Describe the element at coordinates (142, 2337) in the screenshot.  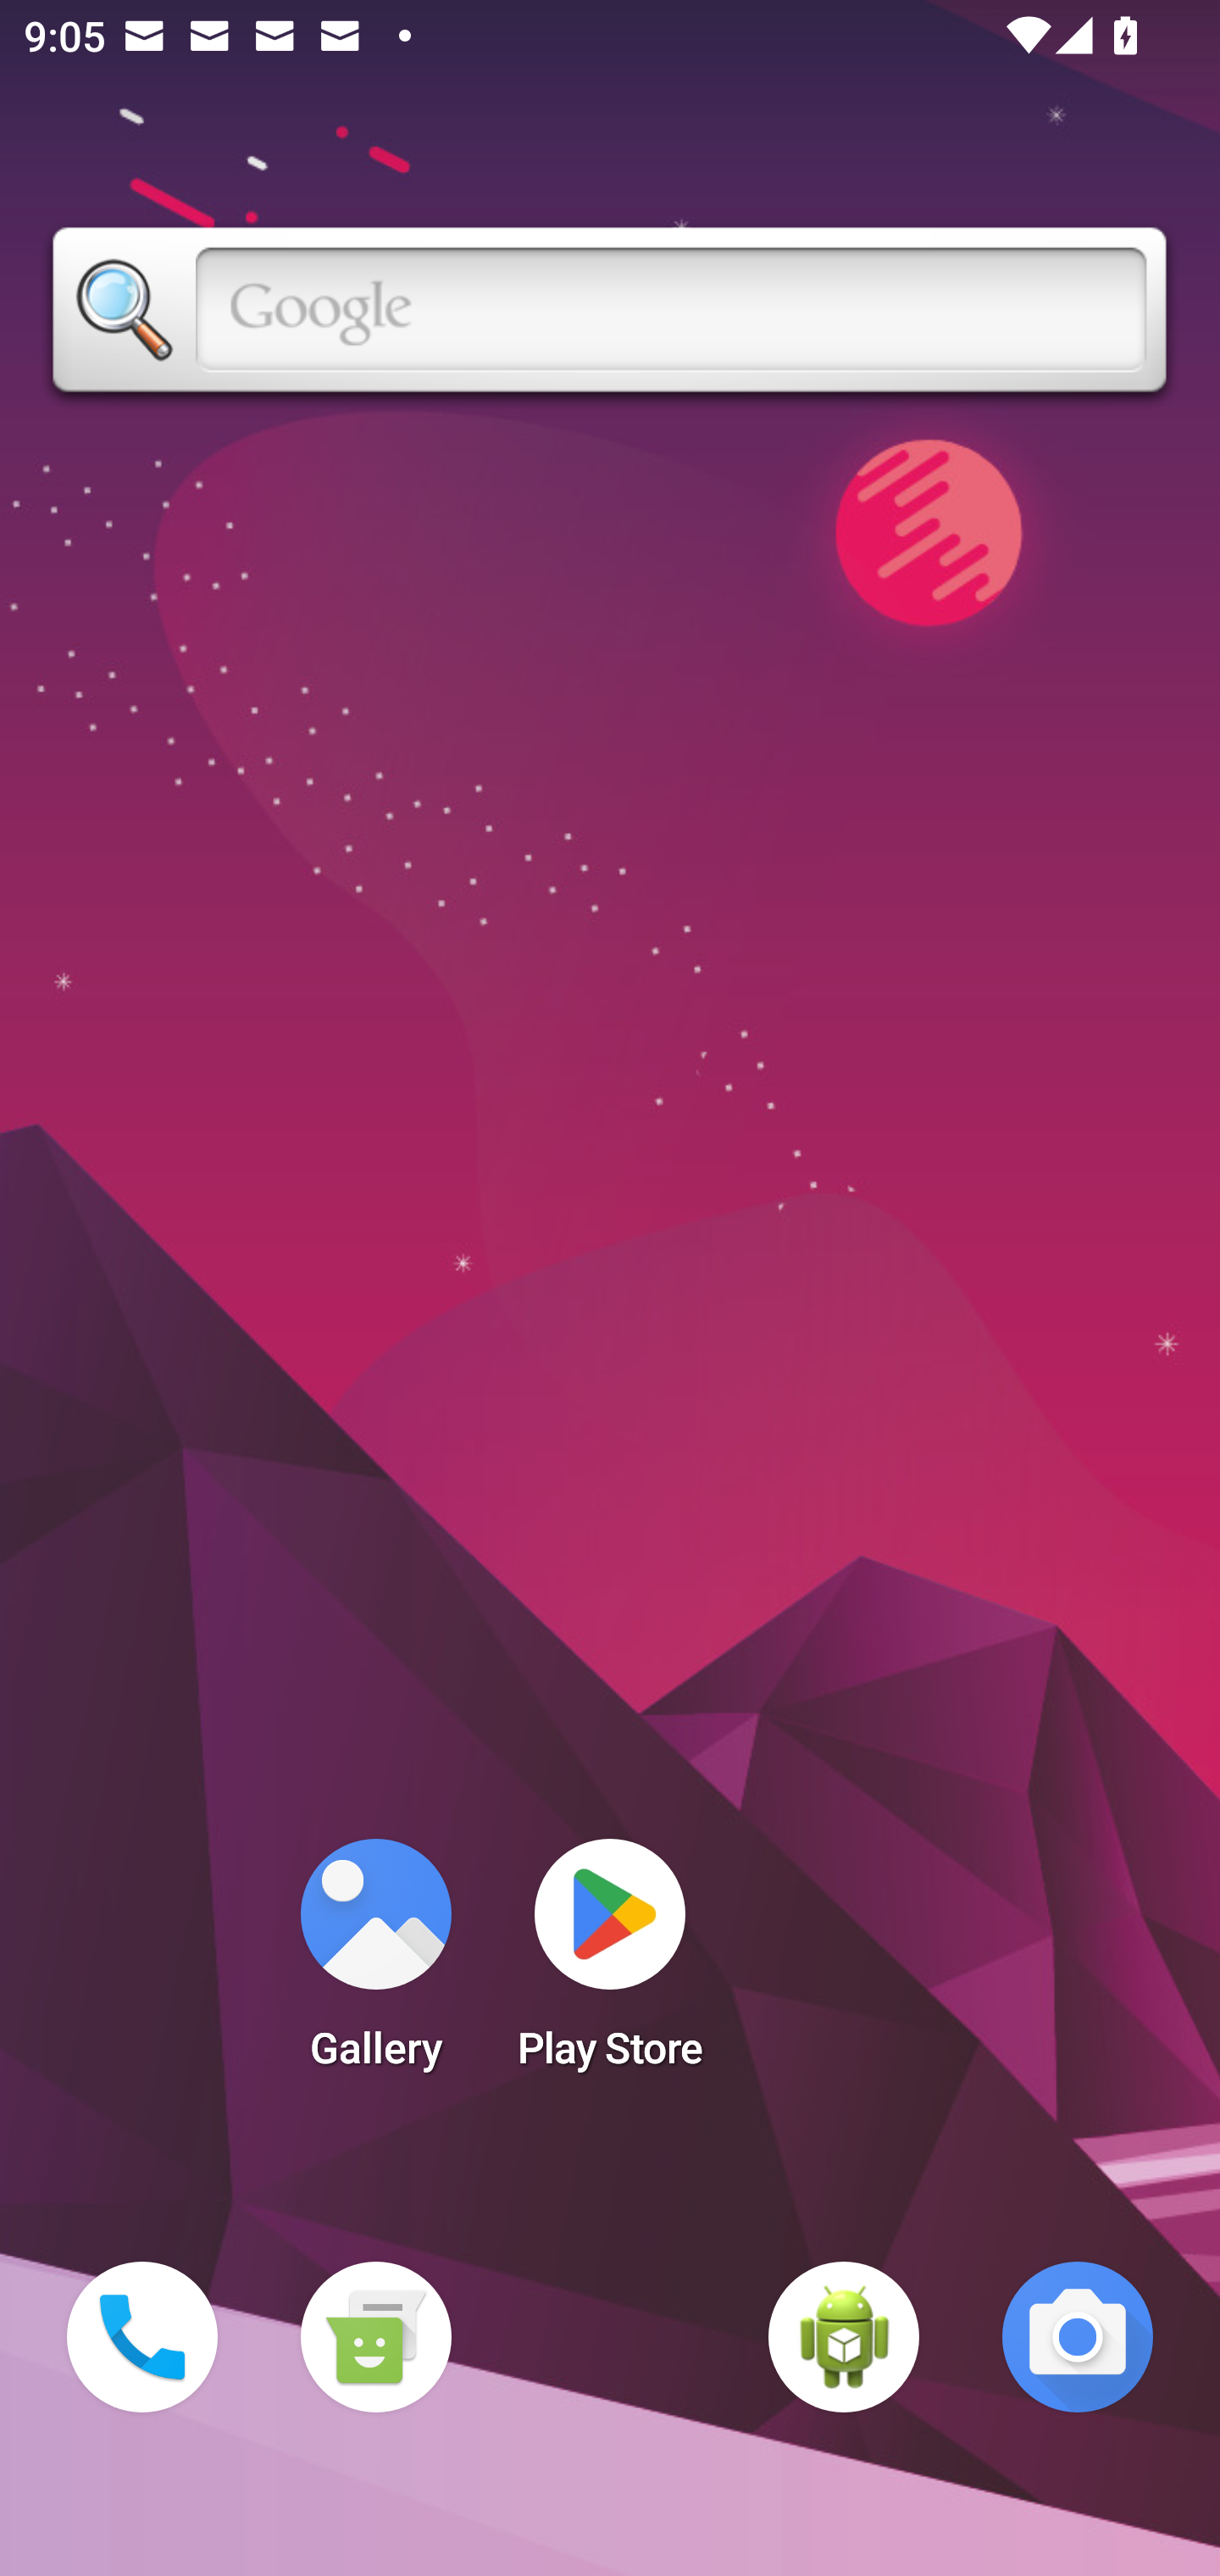
I see `Phone` at that location.